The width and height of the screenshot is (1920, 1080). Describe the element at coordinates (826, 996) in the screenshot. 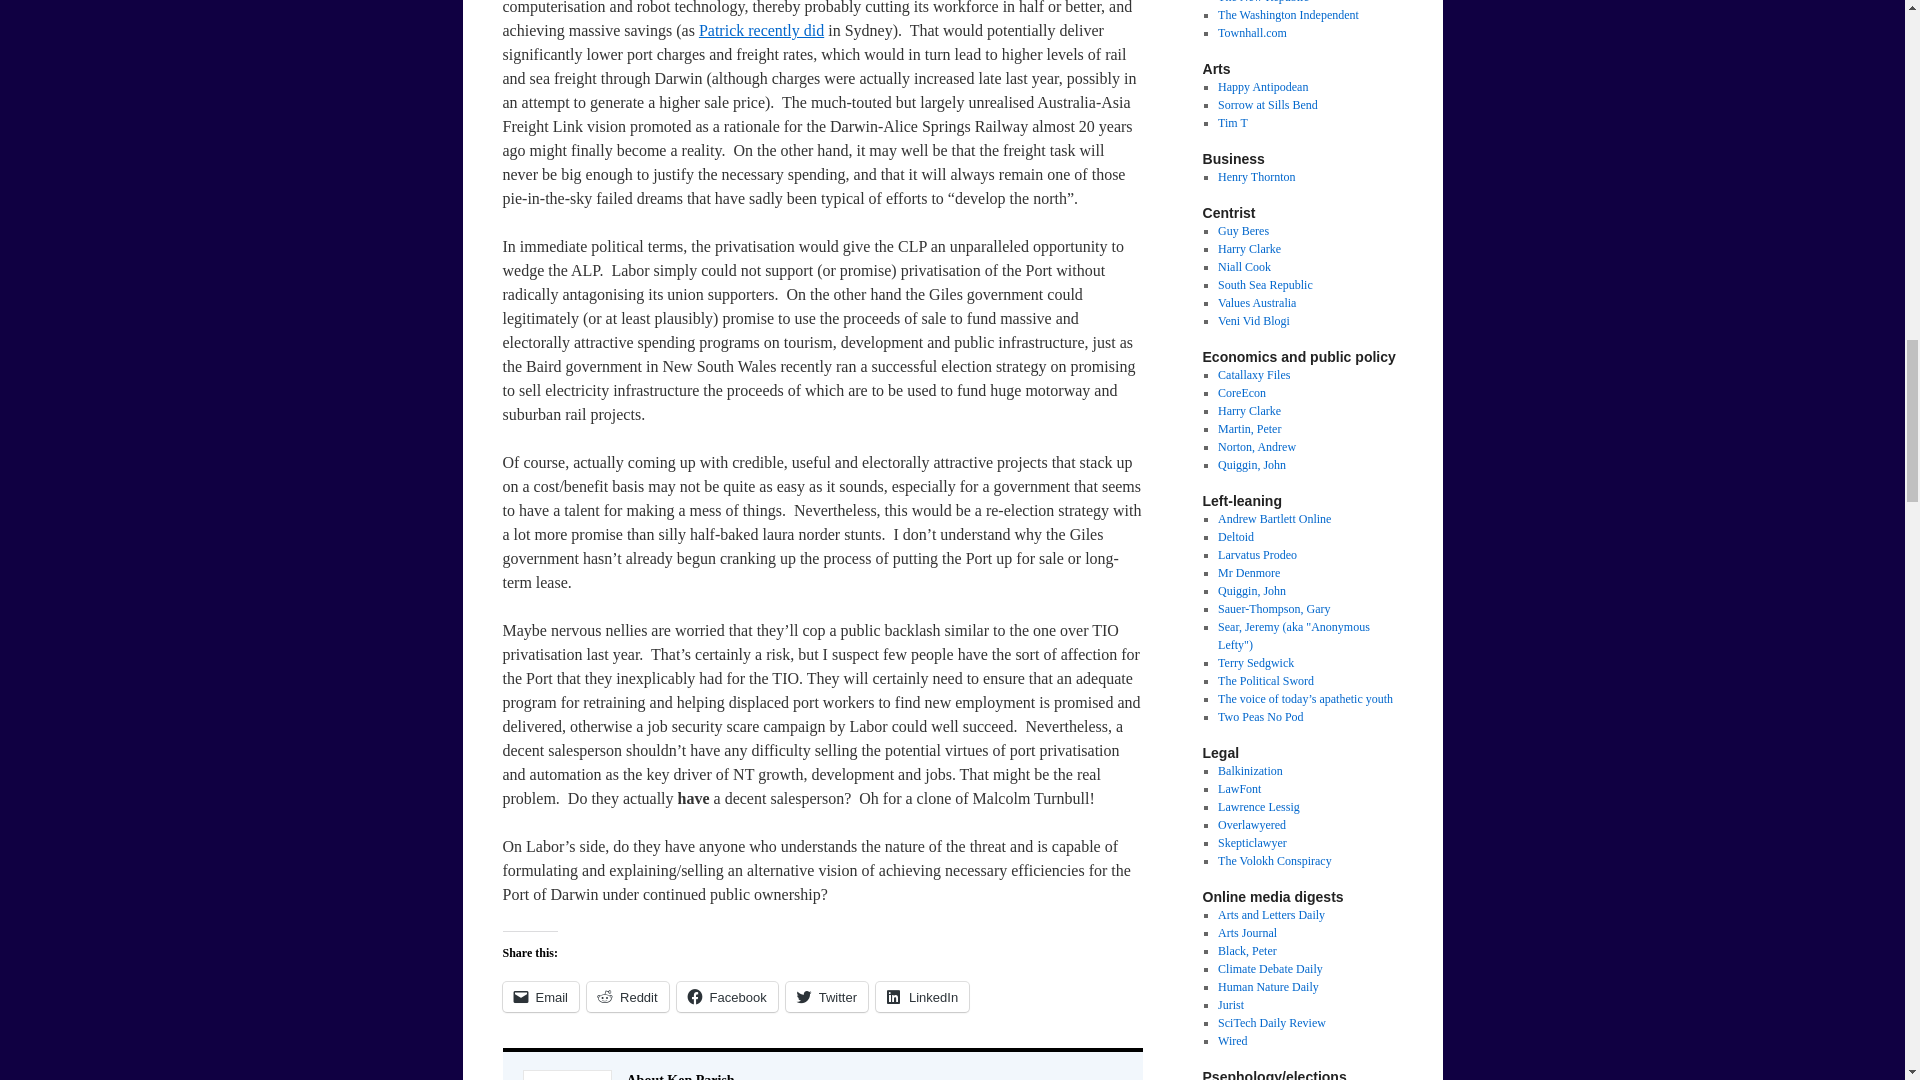

I see `Twitter` at that location.